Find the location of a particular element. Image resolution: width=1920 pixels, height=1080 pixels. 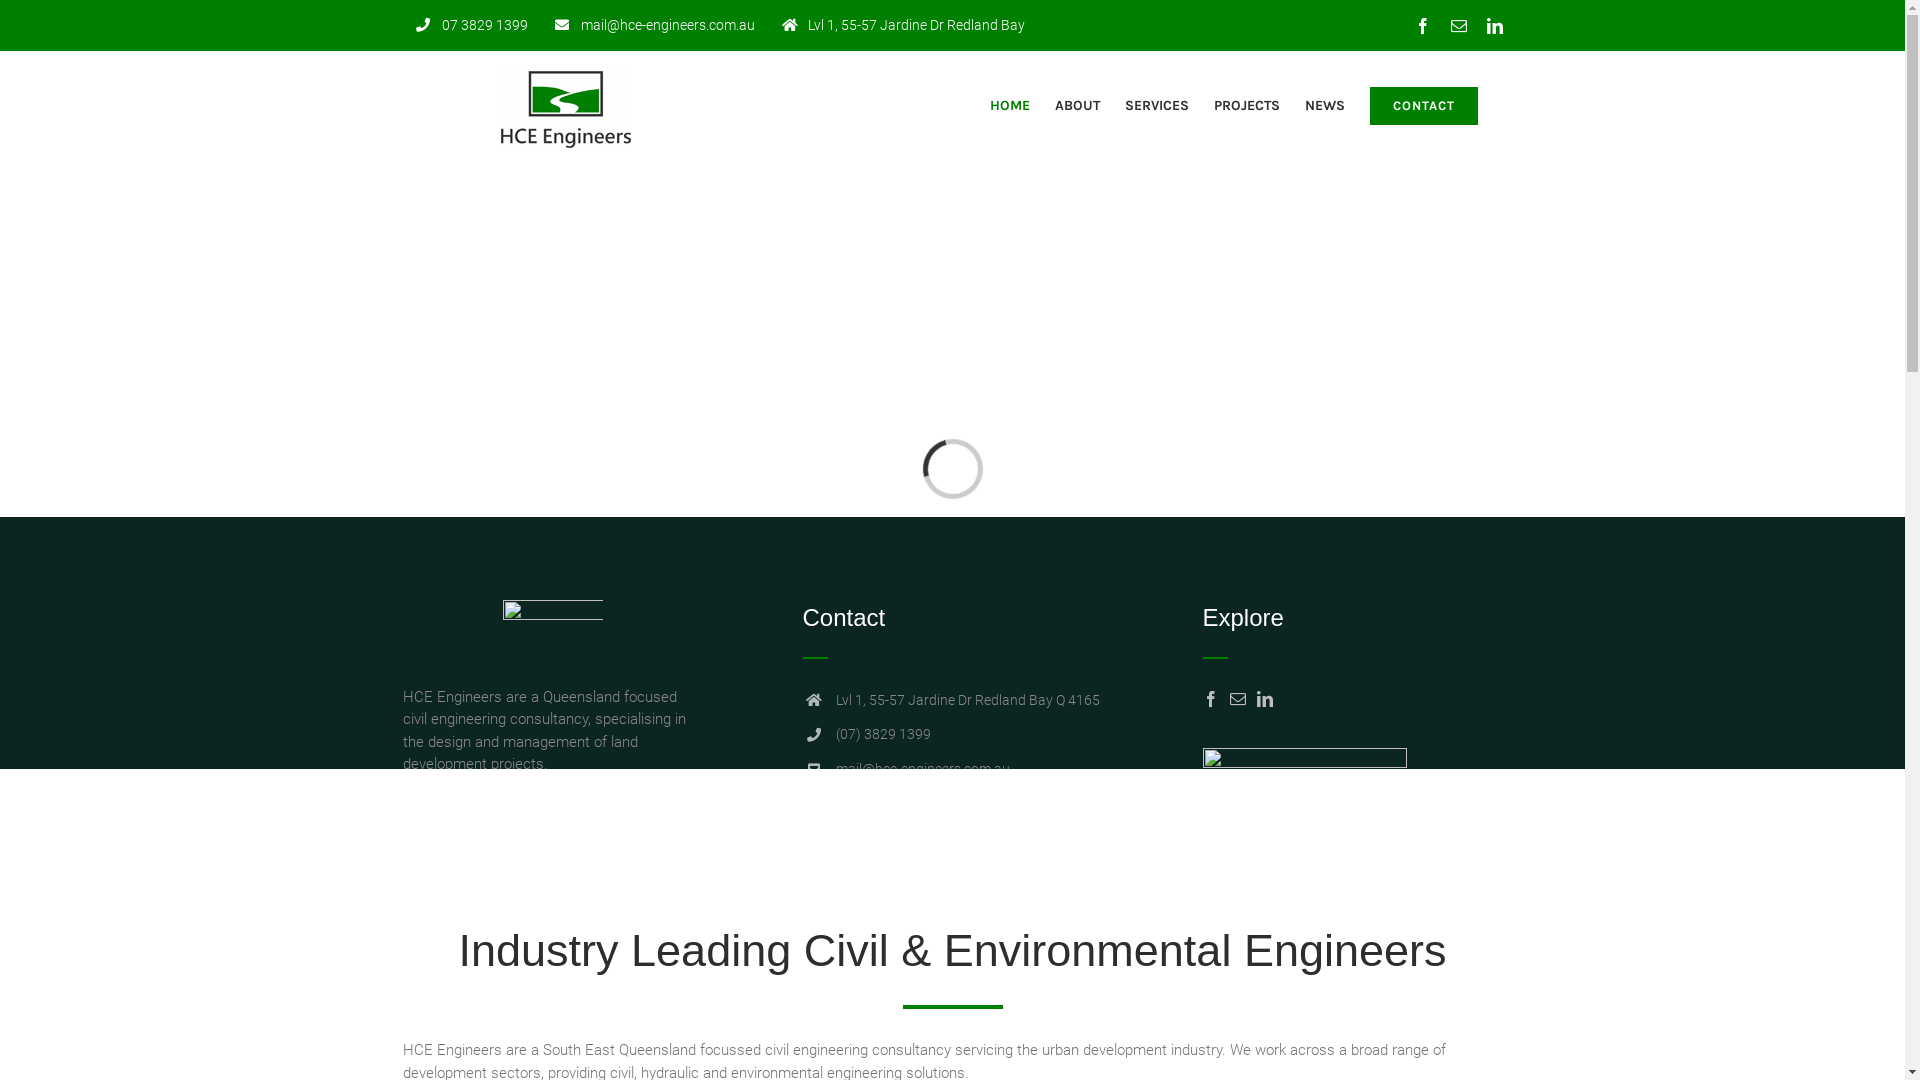

Facebook is located at coordinates (1422, 26).